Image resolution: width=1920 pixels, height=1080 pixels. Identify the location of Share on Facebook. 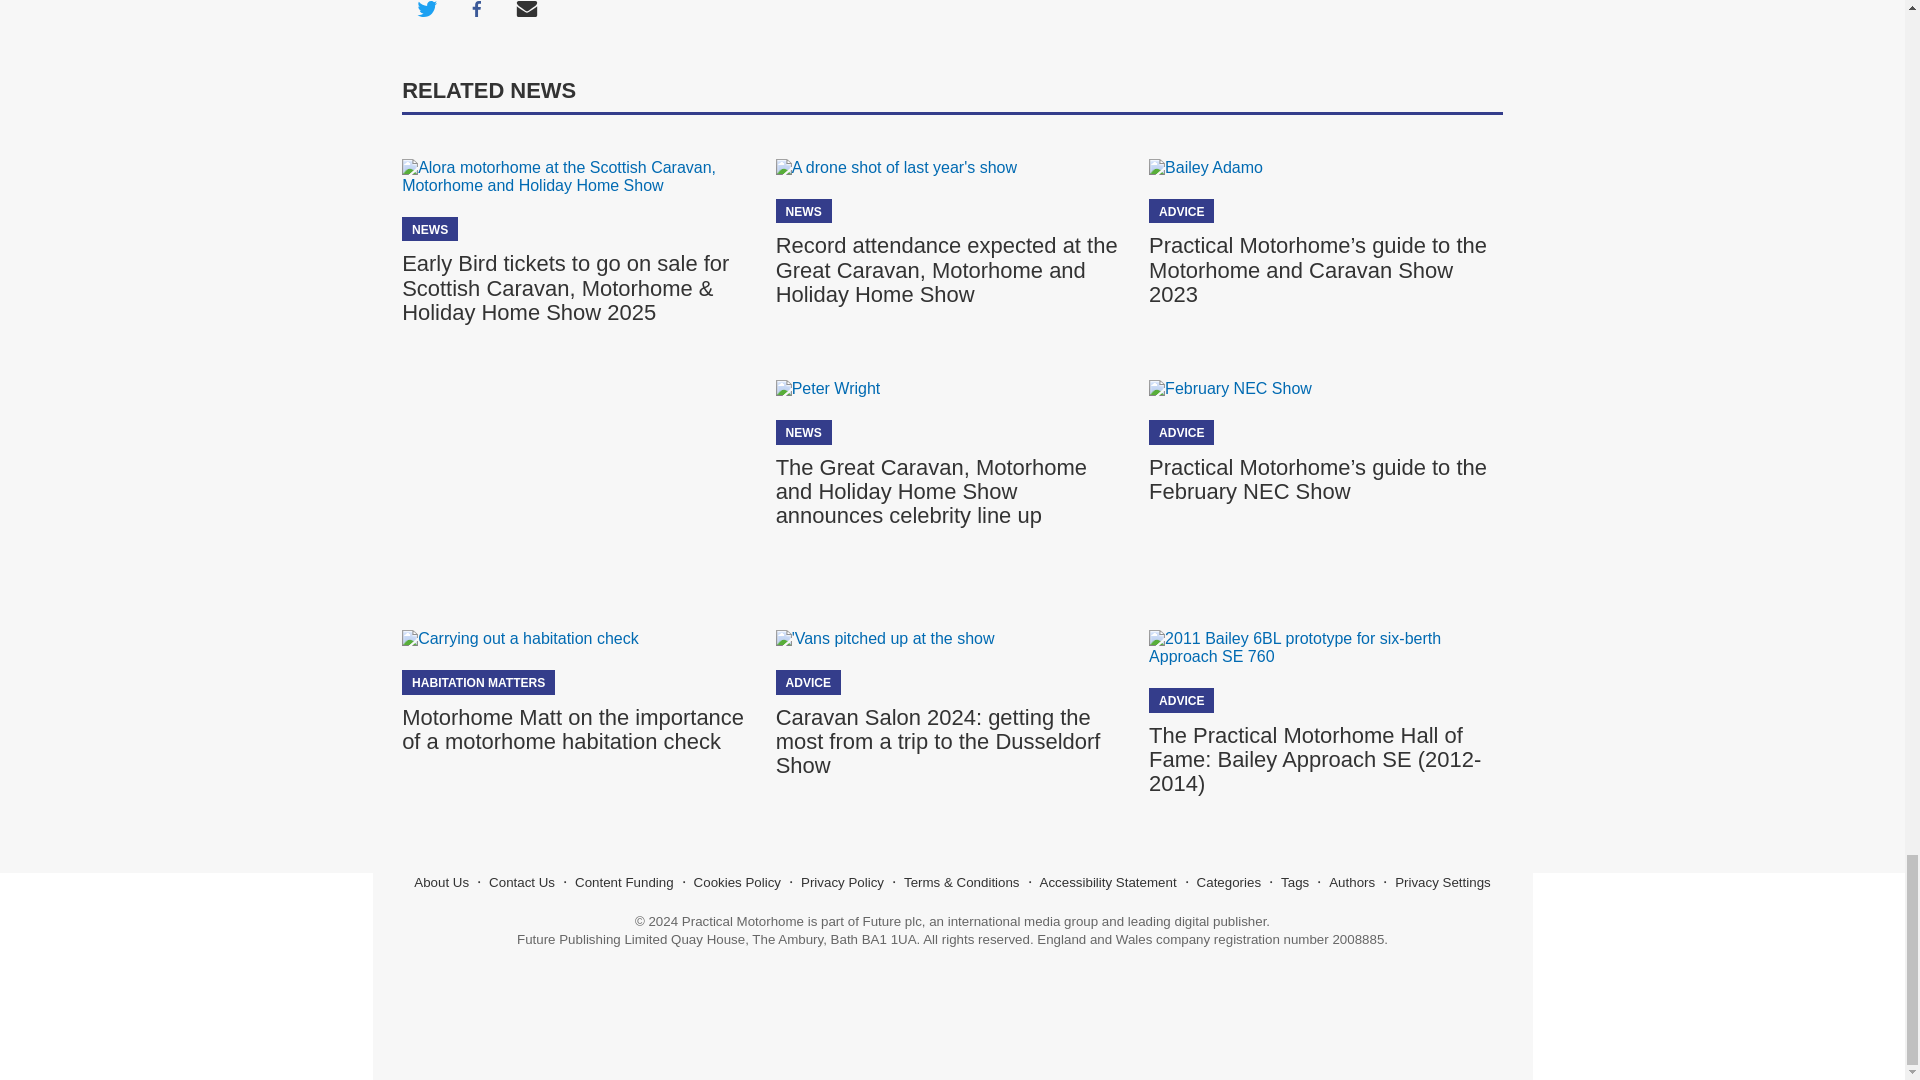
(476, 16).